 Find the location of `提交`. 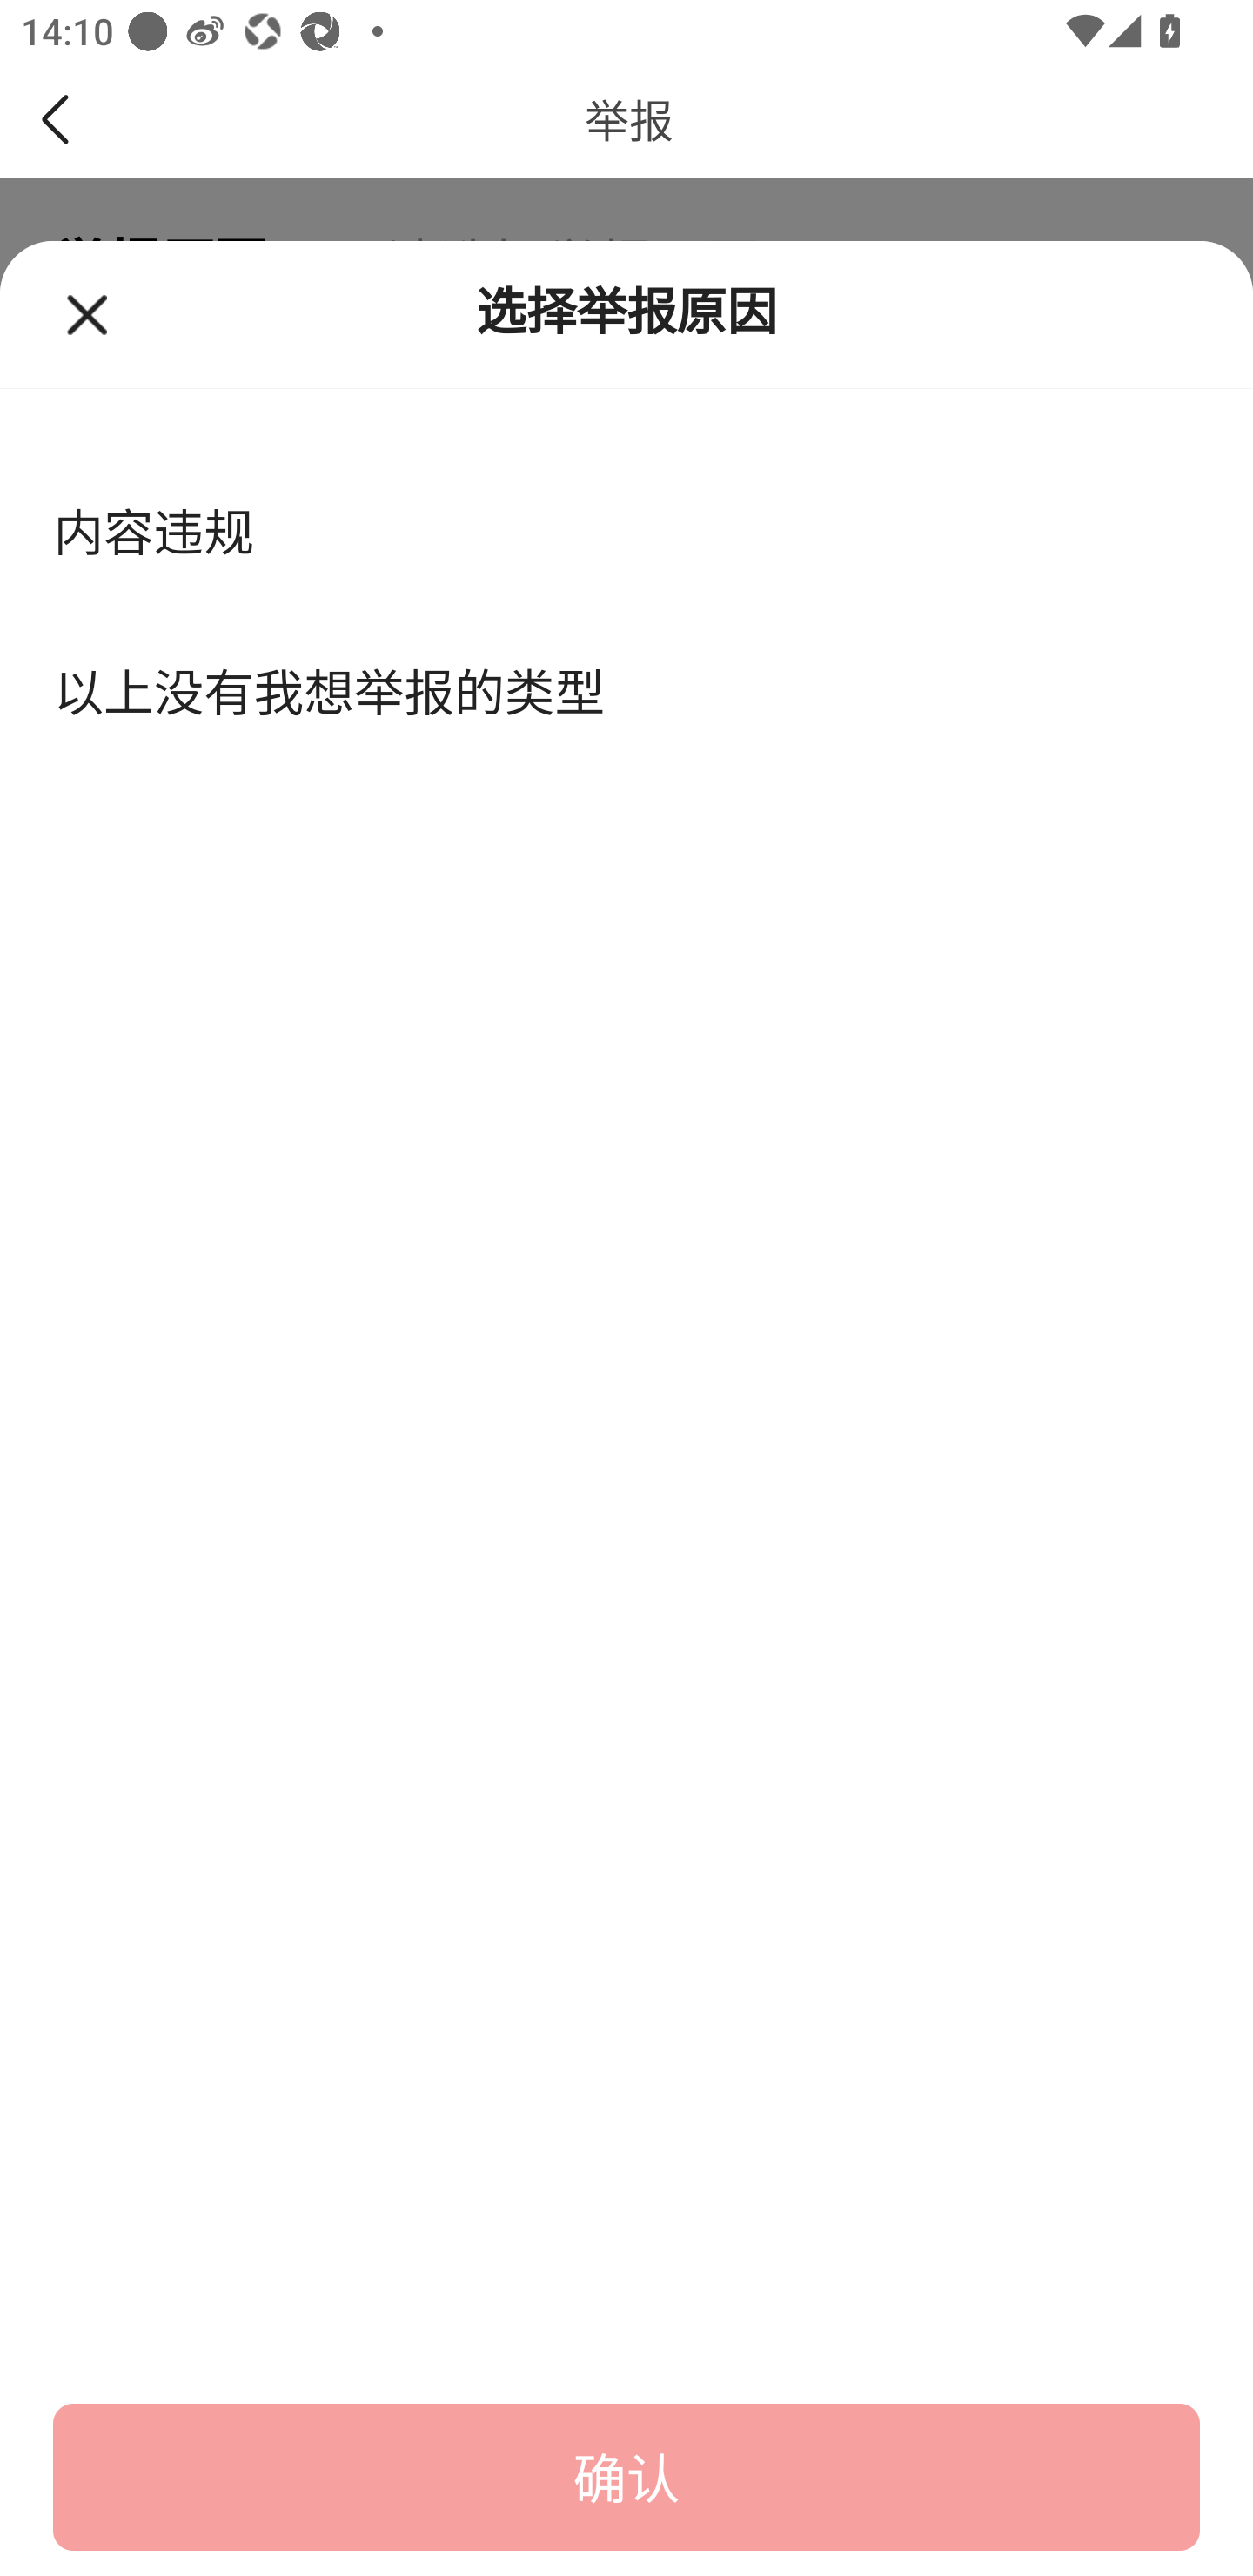

提交 is located at coordinates (626, 2478).